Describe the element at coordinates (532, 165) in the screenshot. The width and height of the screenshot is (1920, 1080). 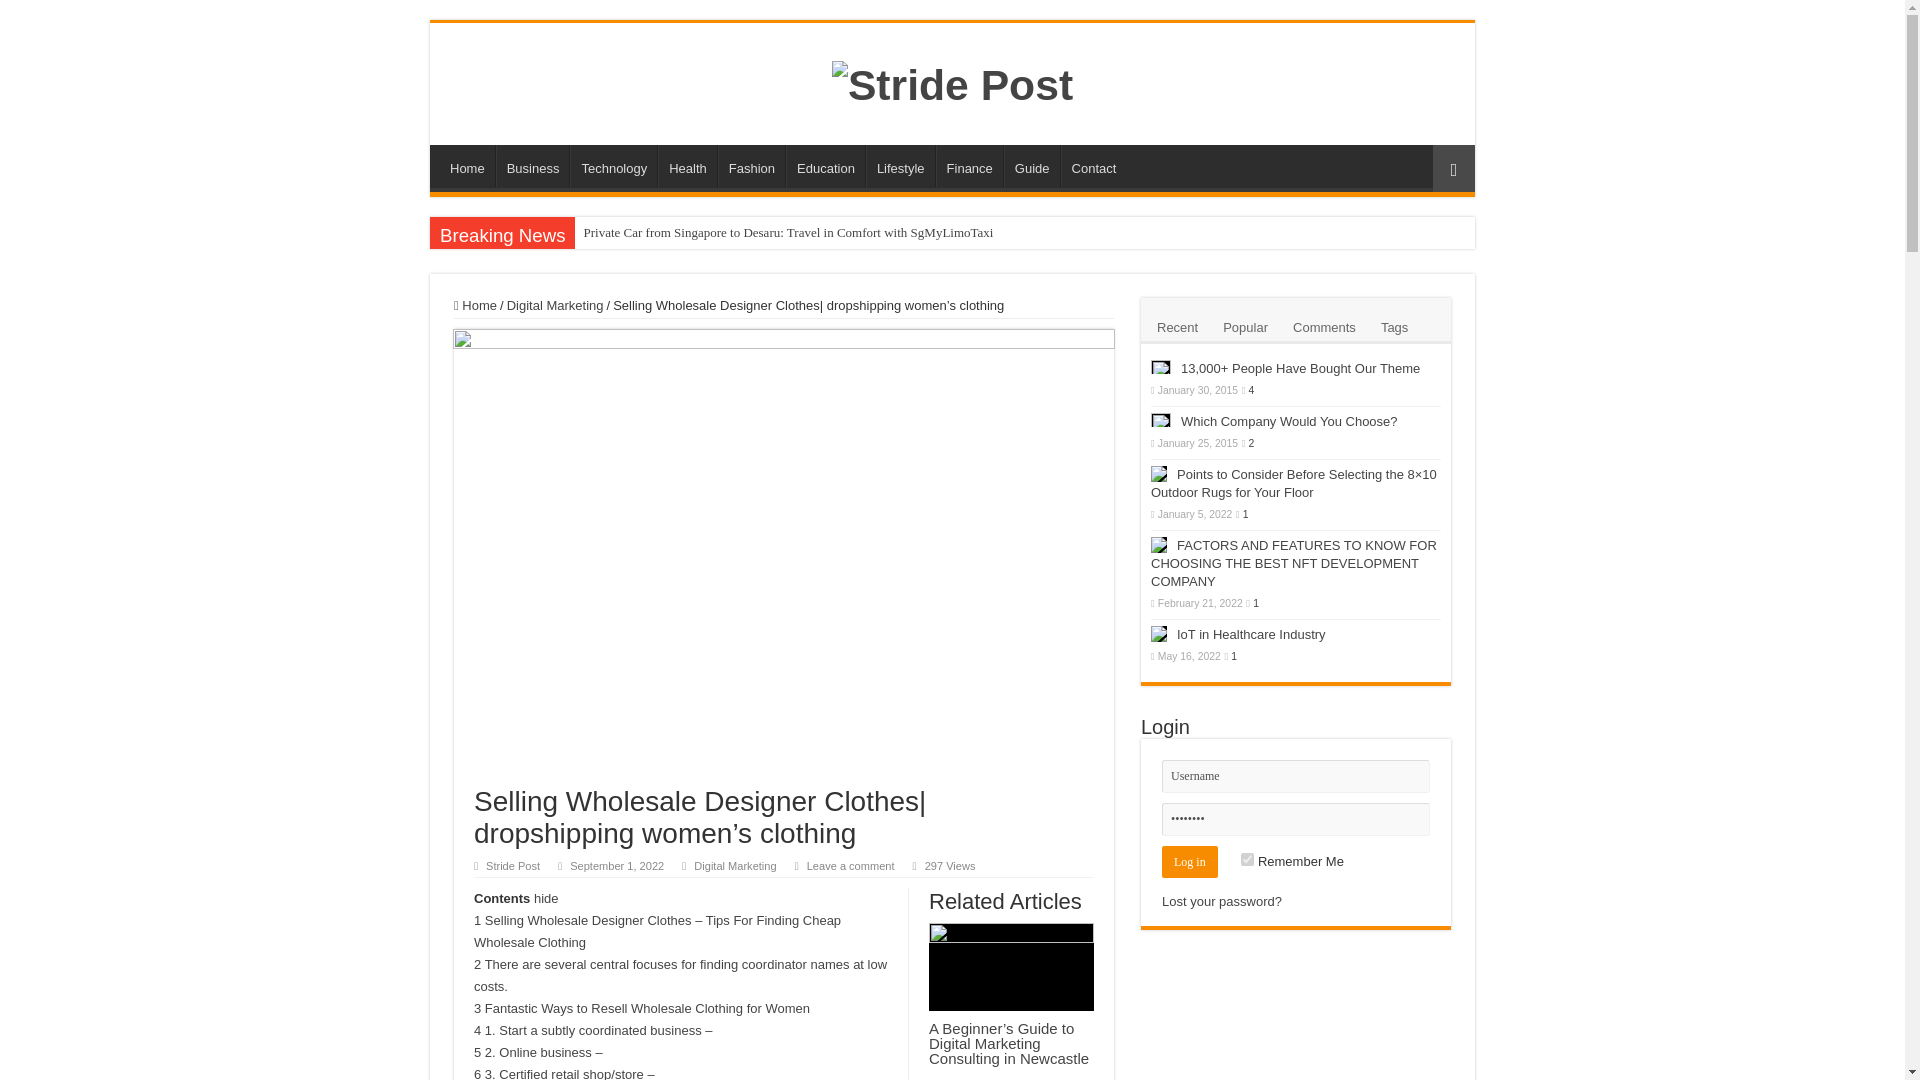
I see `Business` at that location.